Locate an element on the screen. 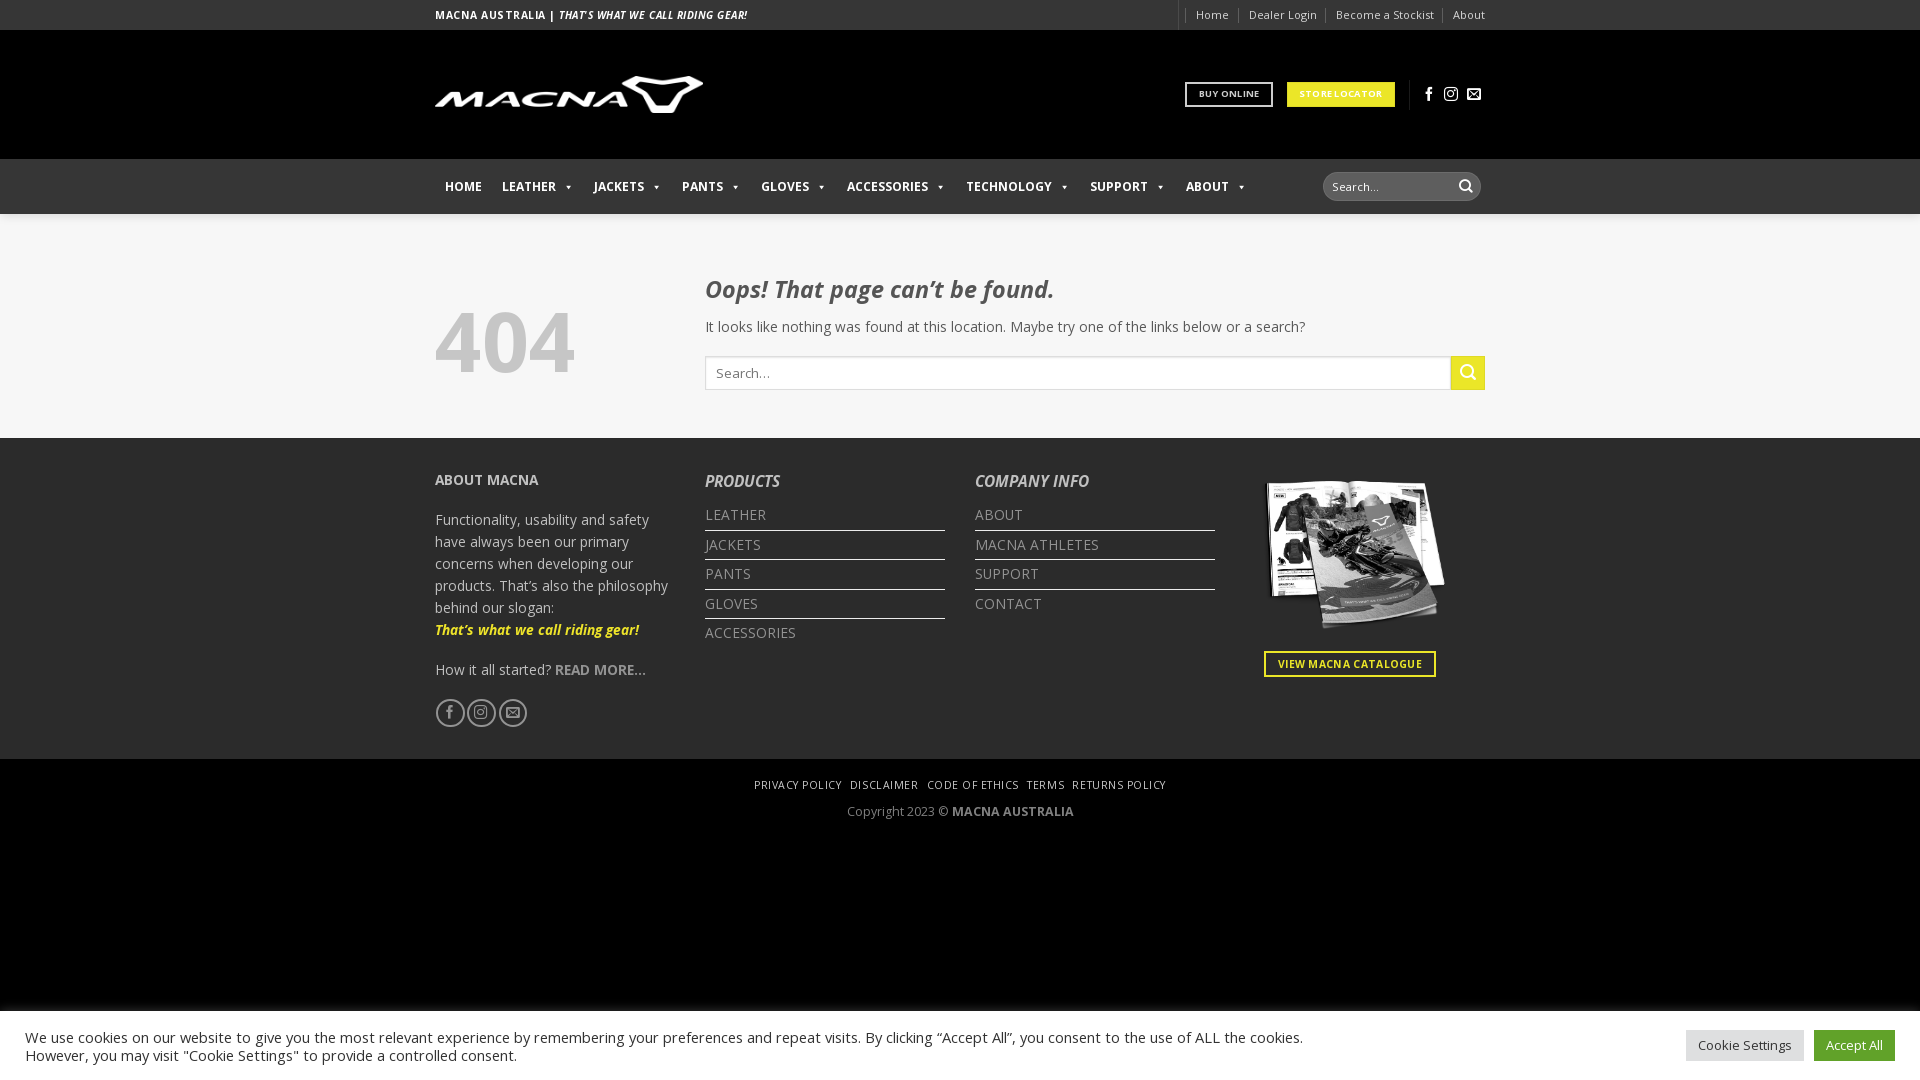 The height and width of the screenshot is (1080, 1920). MACNA ATHLETES is located at coordinates (1037, 546).